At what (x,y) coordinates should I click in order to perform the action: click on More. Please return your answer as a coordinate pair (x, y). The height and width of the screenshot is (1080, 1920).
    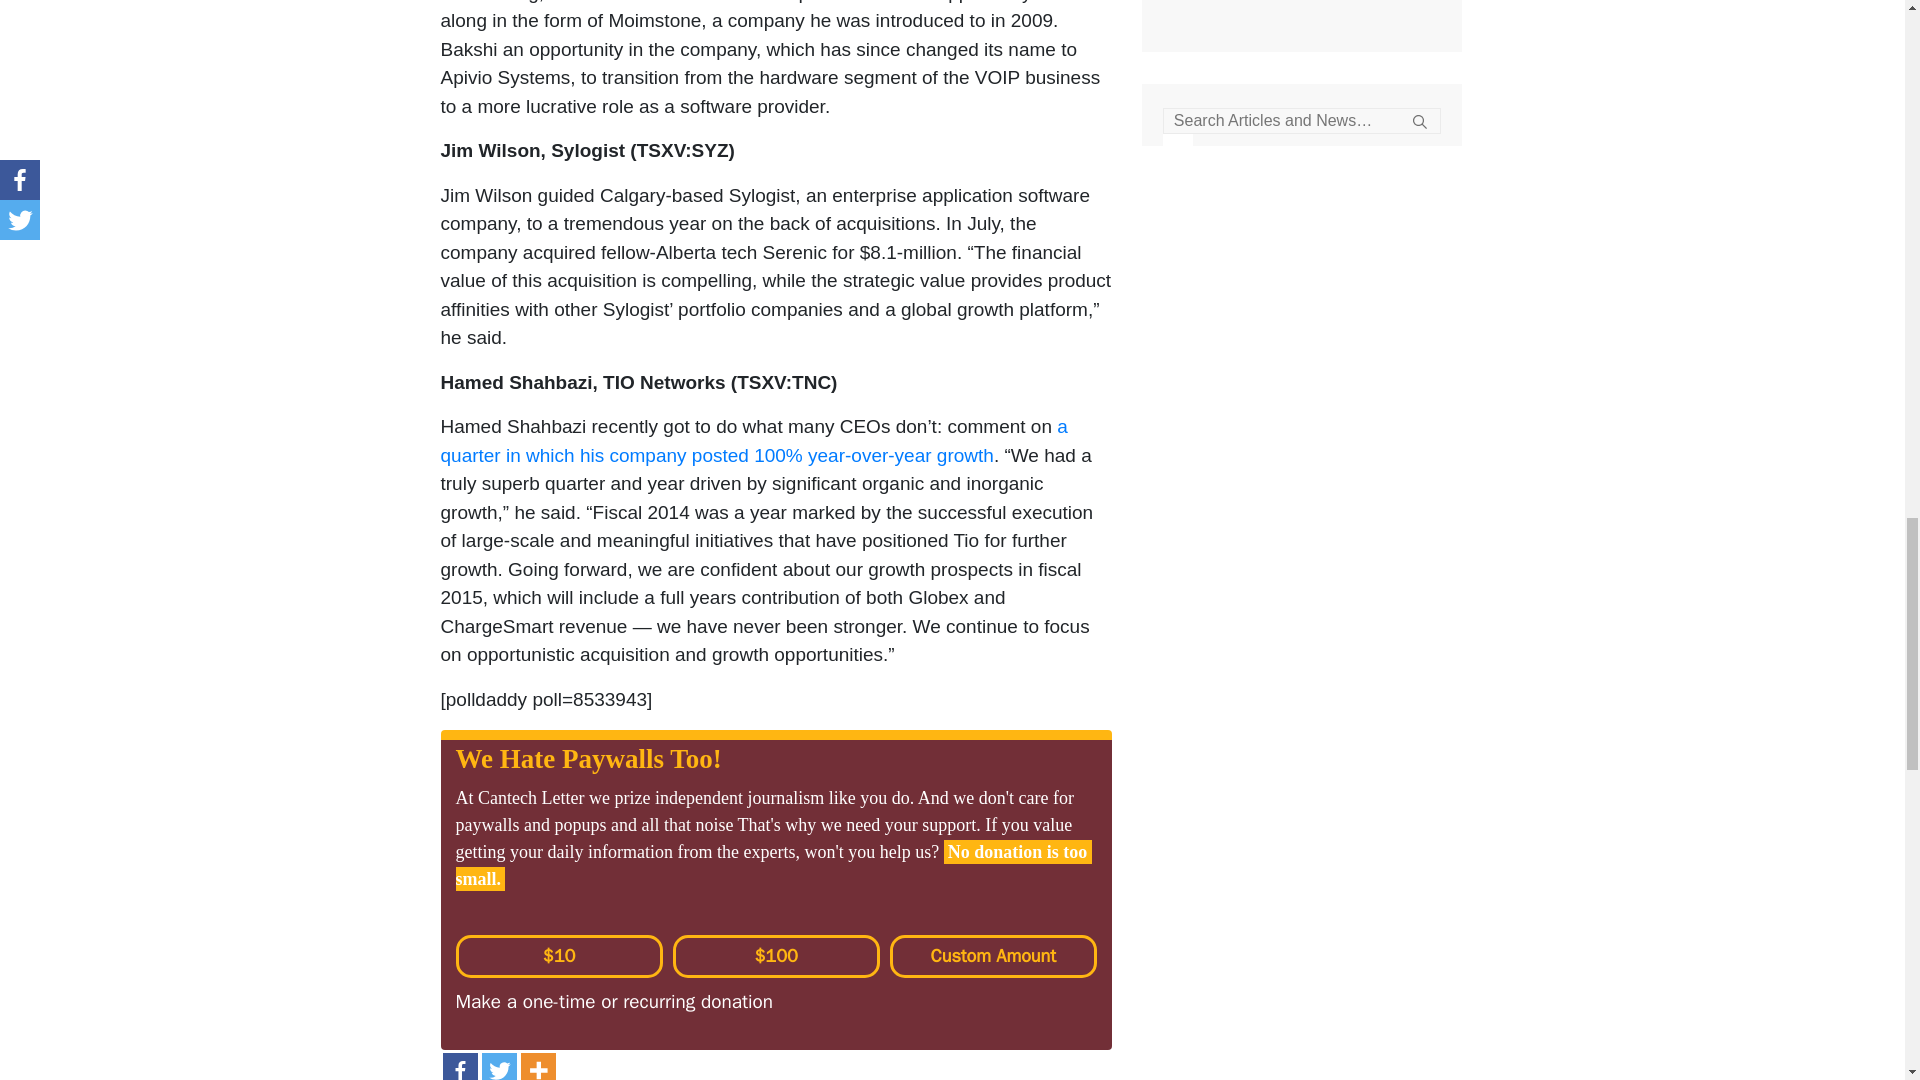
    Looking at the image, I should click on (537, 1066).